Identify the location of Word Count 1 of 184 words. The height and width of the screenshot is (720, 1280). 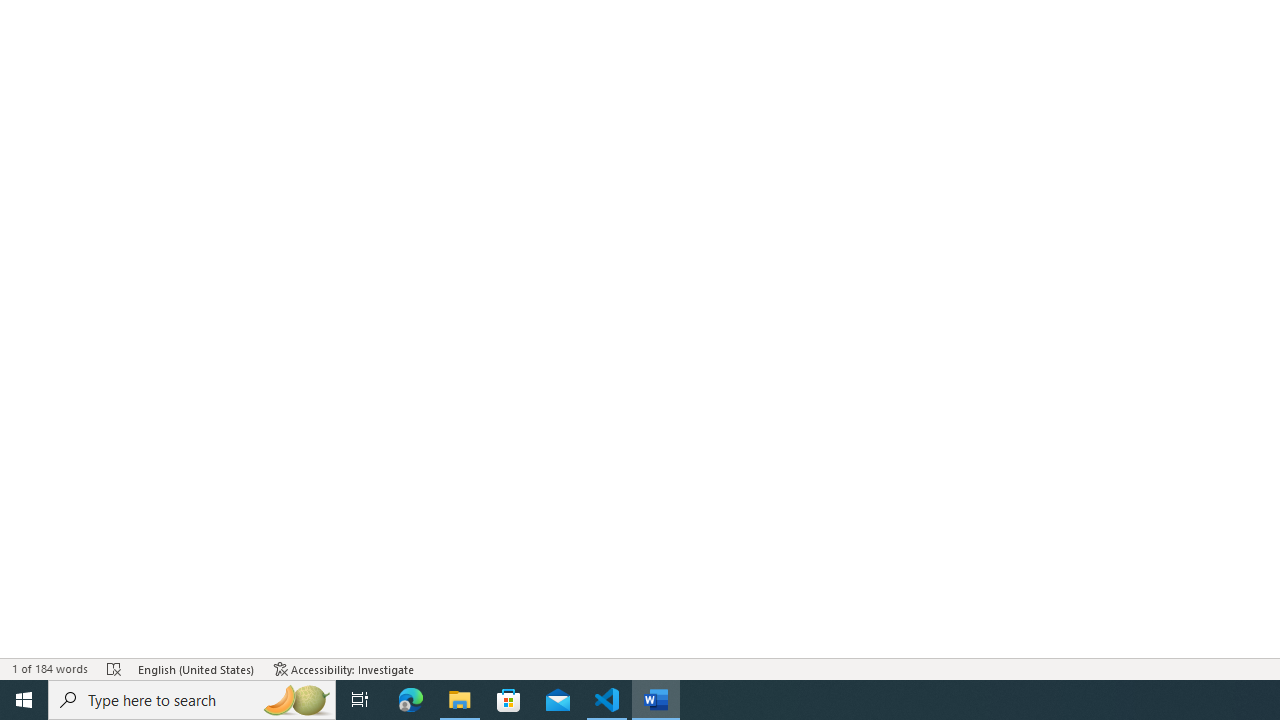
(50, 668).